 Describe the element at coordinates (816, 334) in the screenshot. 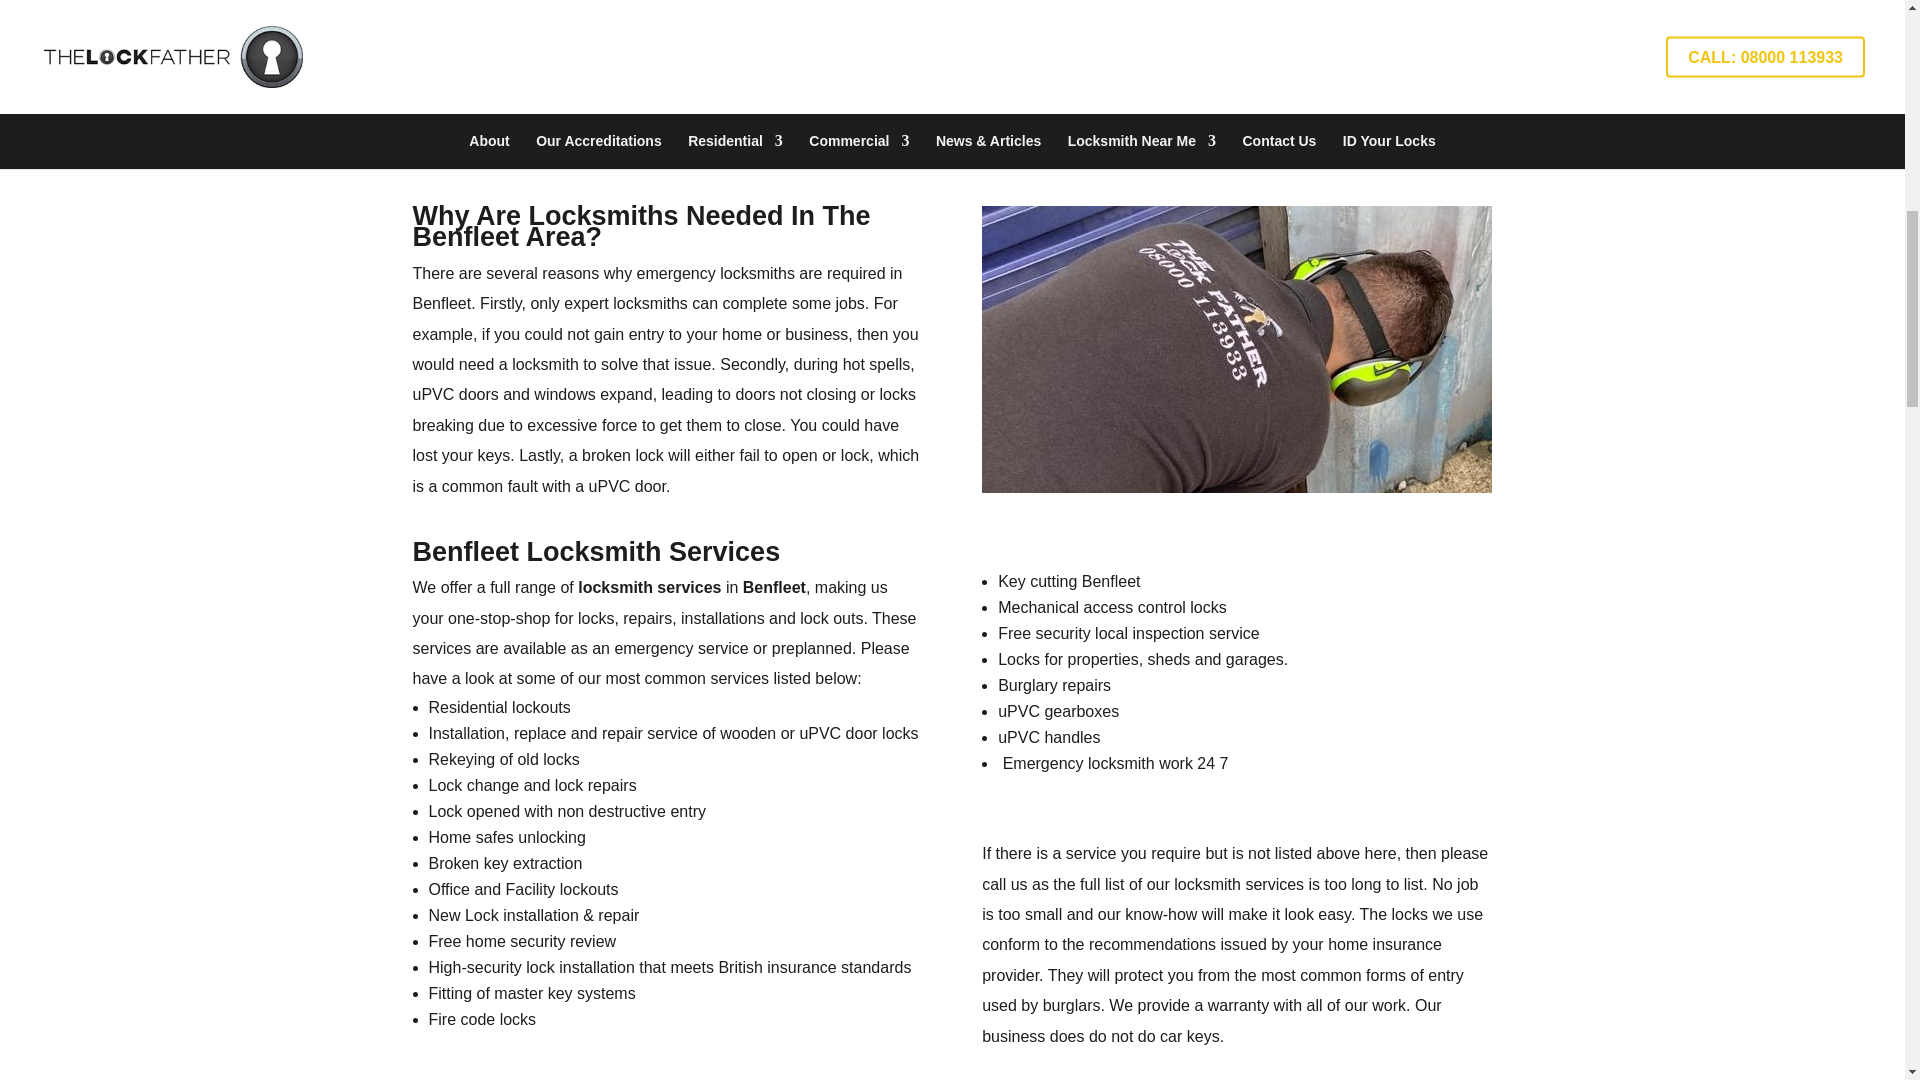

I see `business` at that location.